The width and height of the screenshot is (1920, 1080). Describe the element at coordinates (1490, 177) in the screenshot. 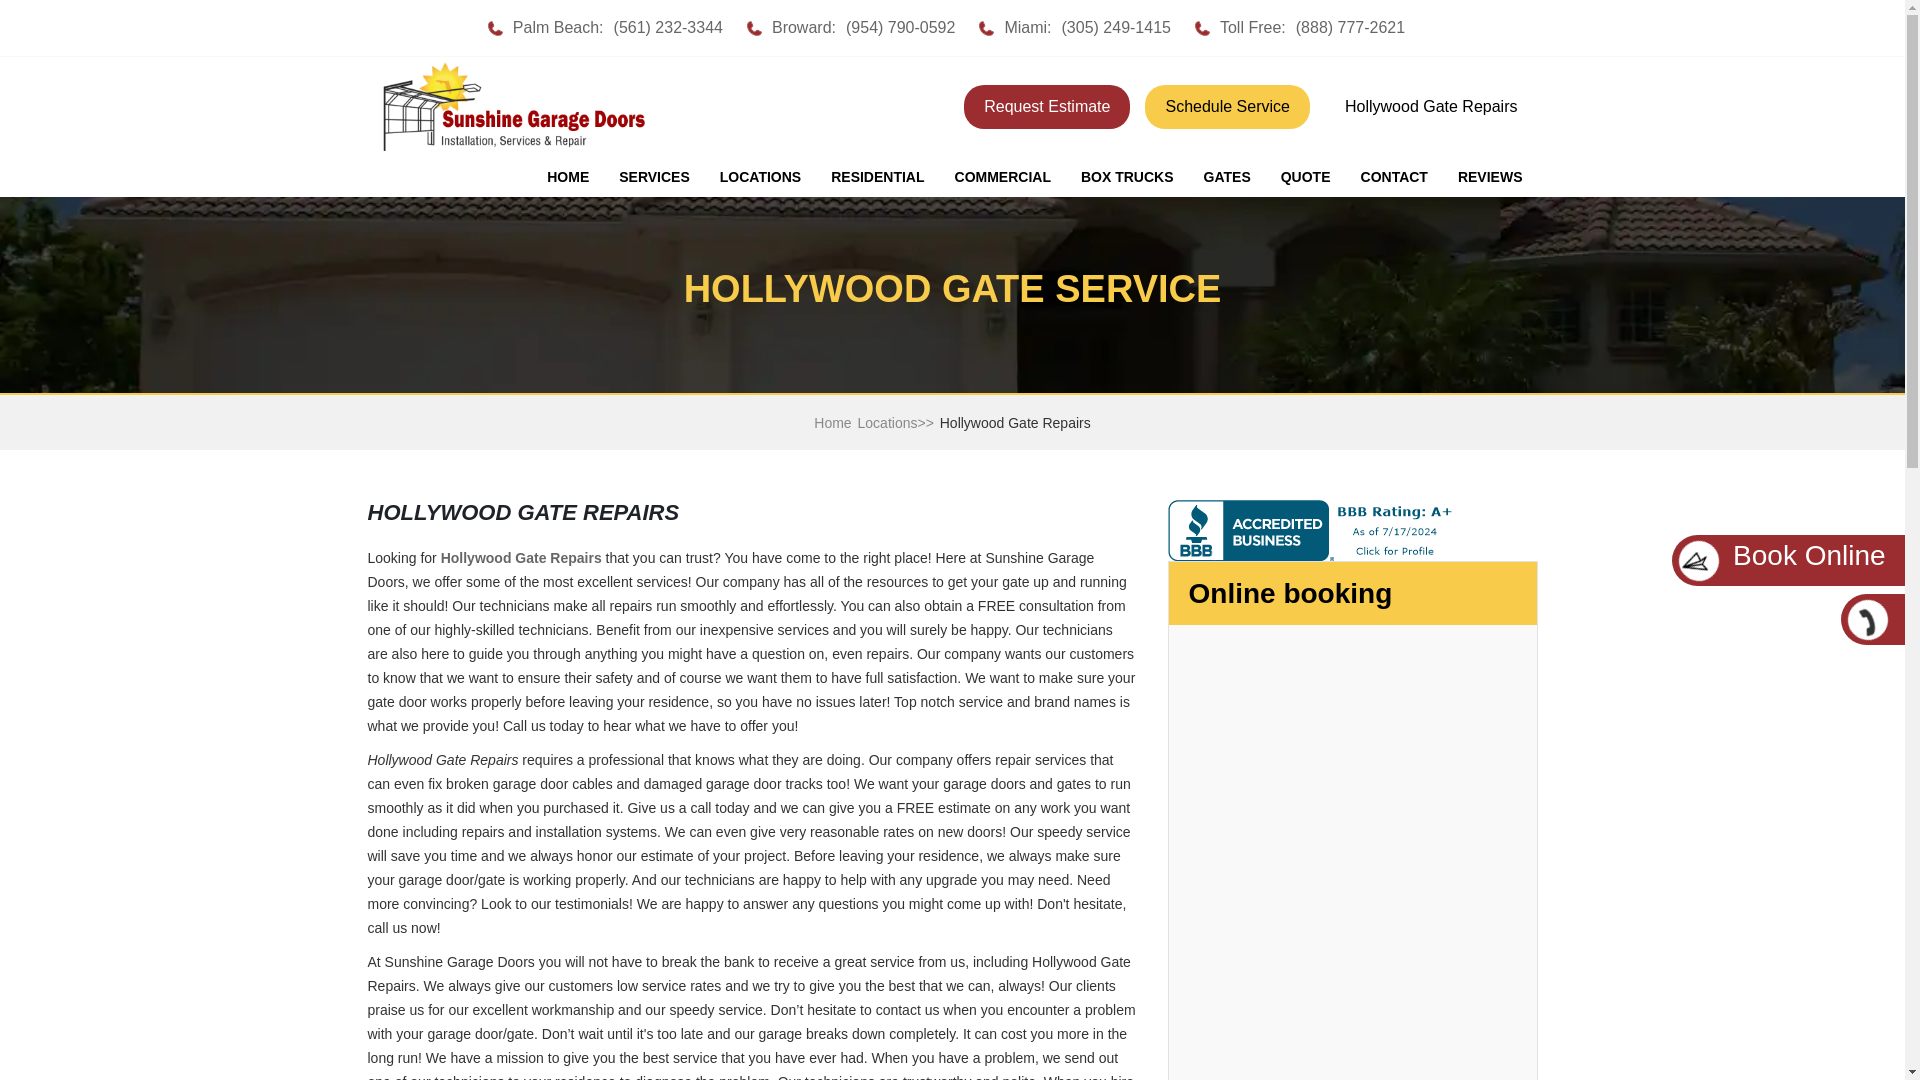

I see `REVIEWS` at that location.